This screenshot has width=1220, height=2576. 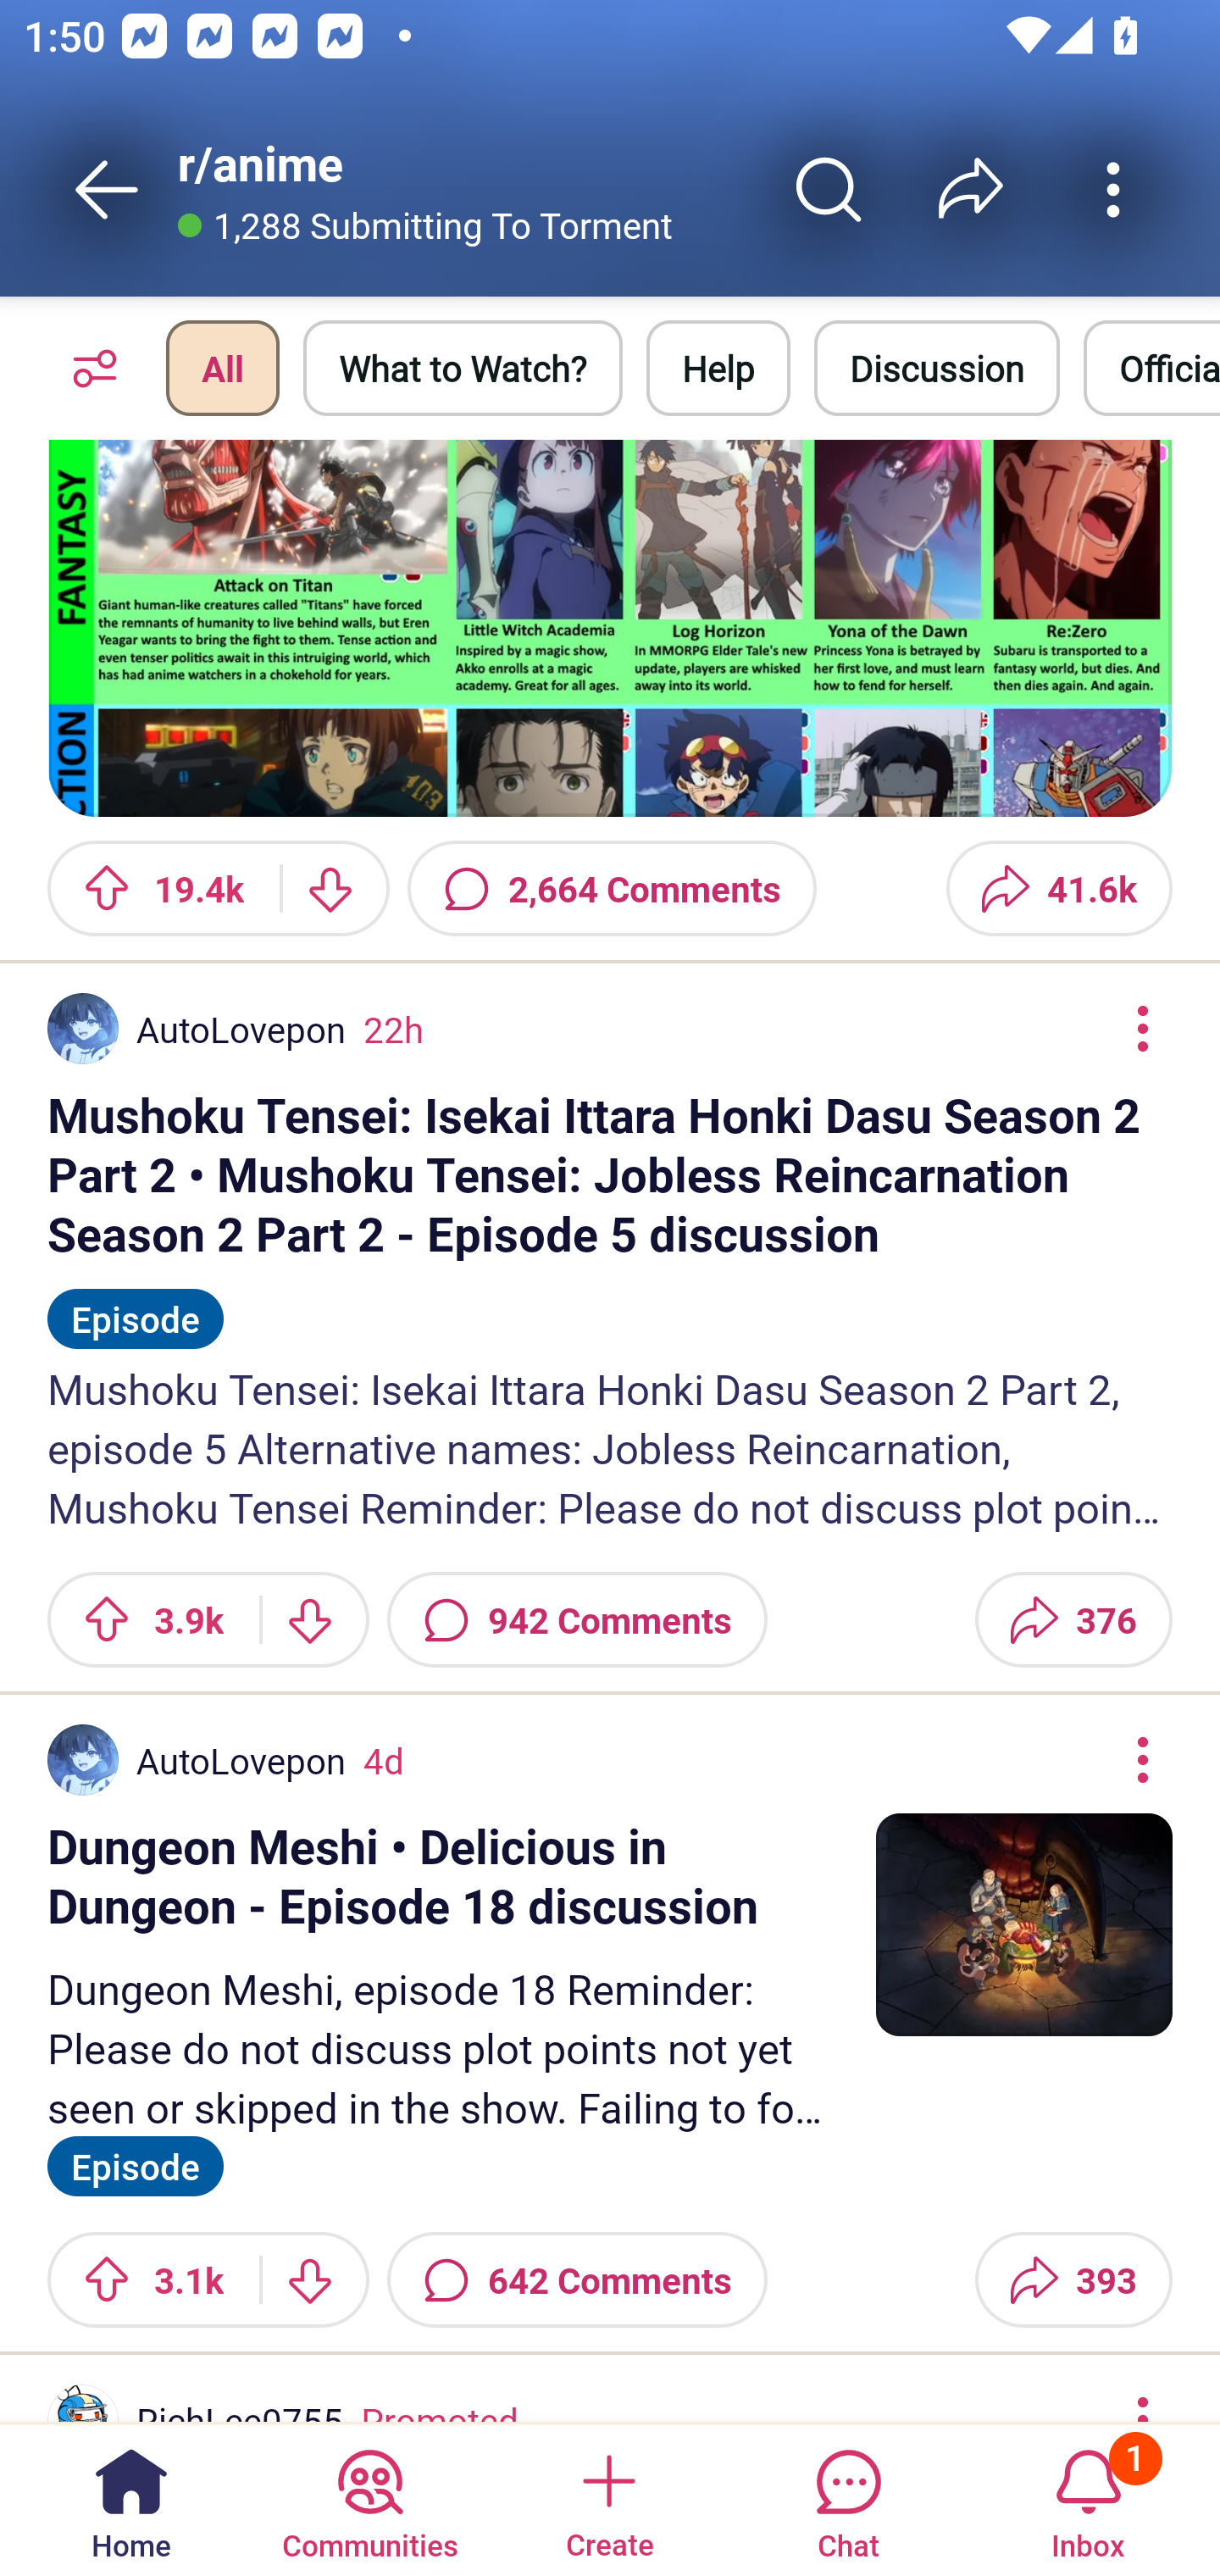 I want to click on Share r/﻿anime, so click(x=971, y=189).